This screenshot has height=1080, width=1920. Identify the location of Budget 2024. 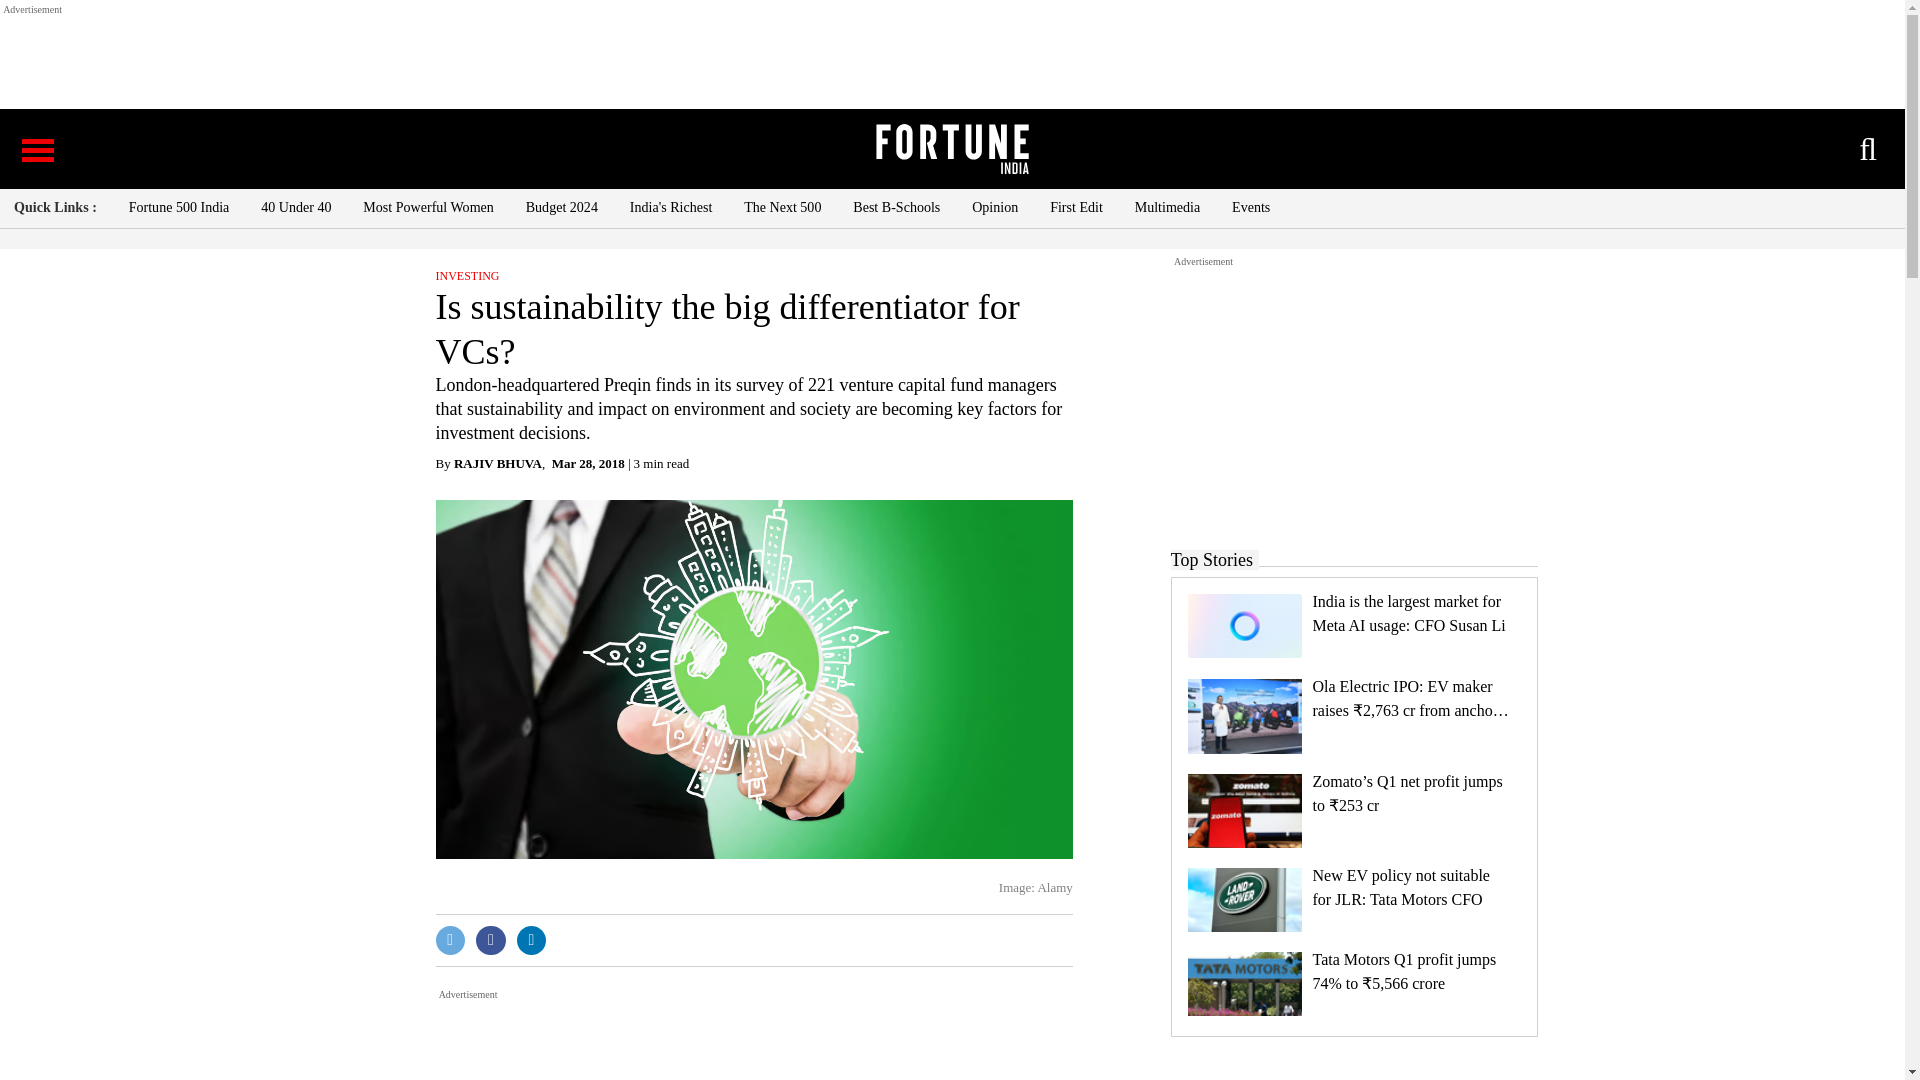
(562, 208).